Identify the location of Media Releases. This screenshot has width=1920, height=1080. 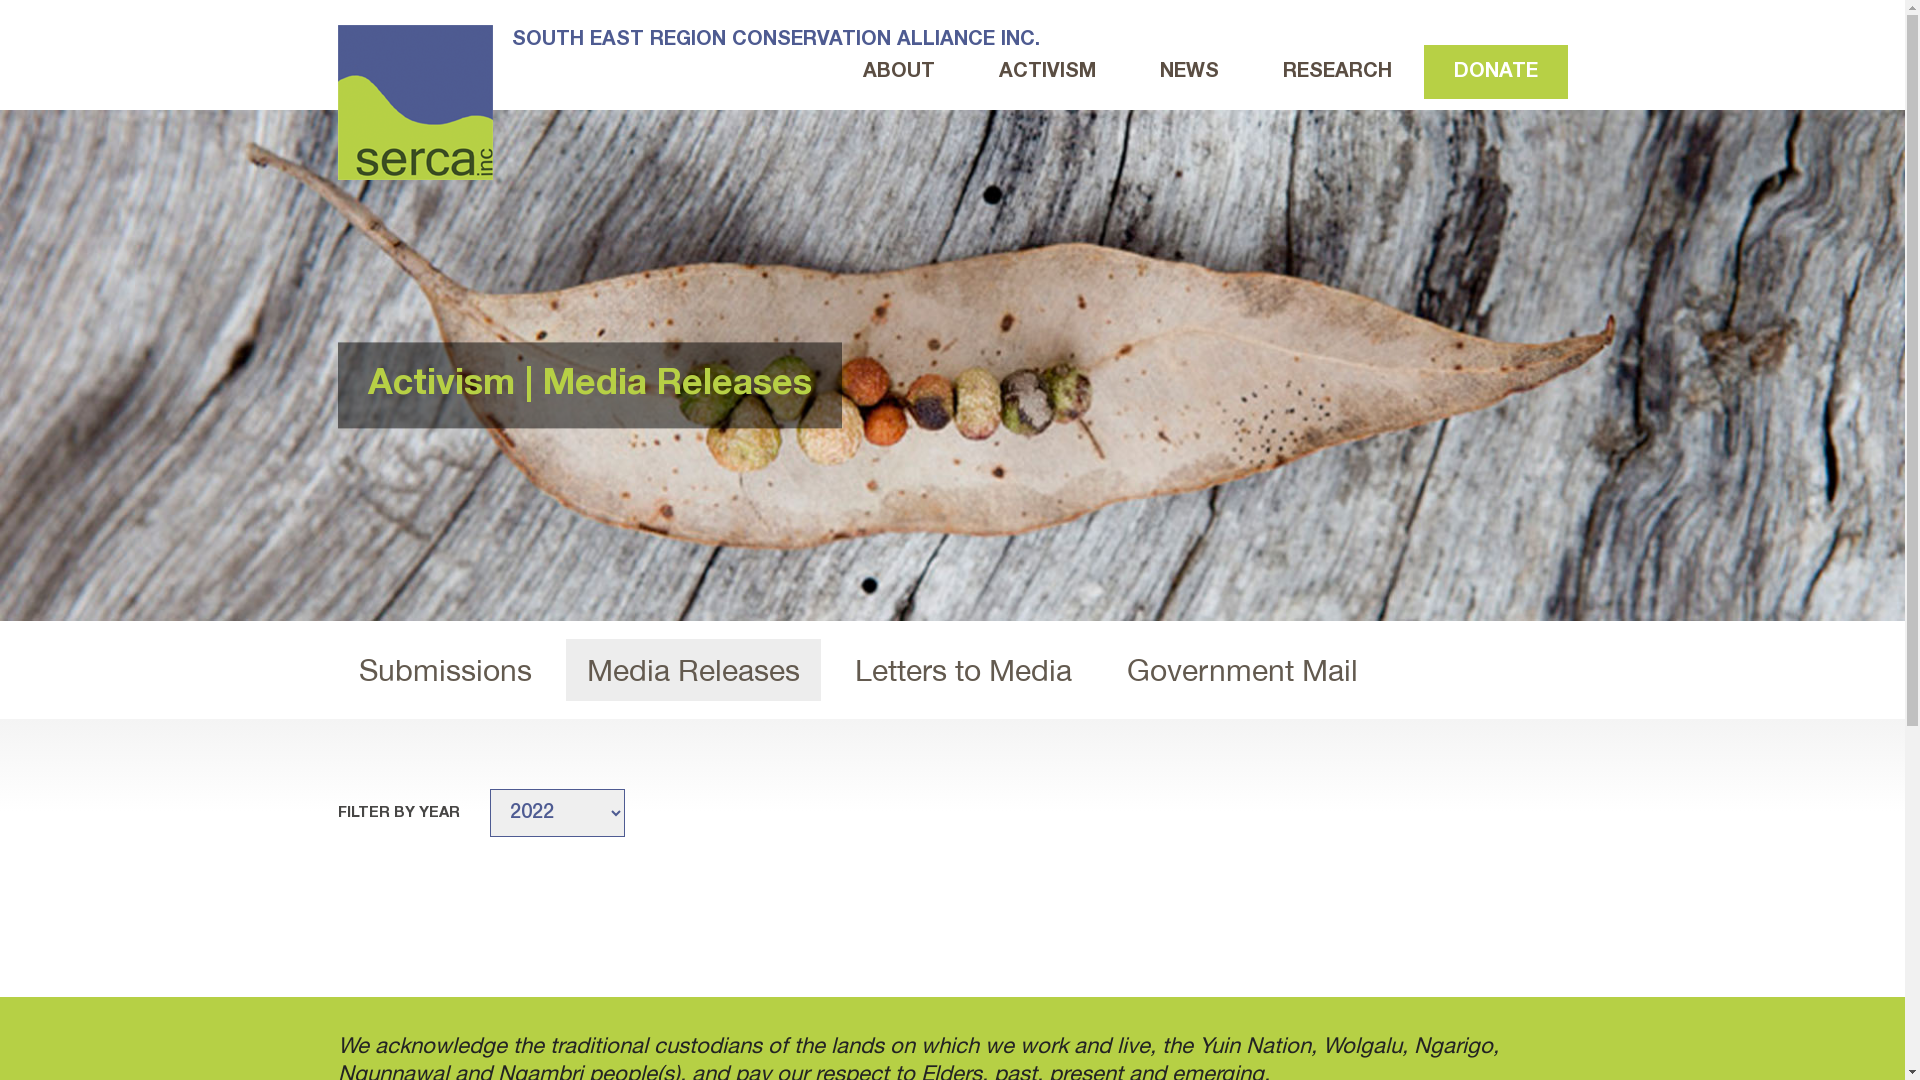
(694, 670).